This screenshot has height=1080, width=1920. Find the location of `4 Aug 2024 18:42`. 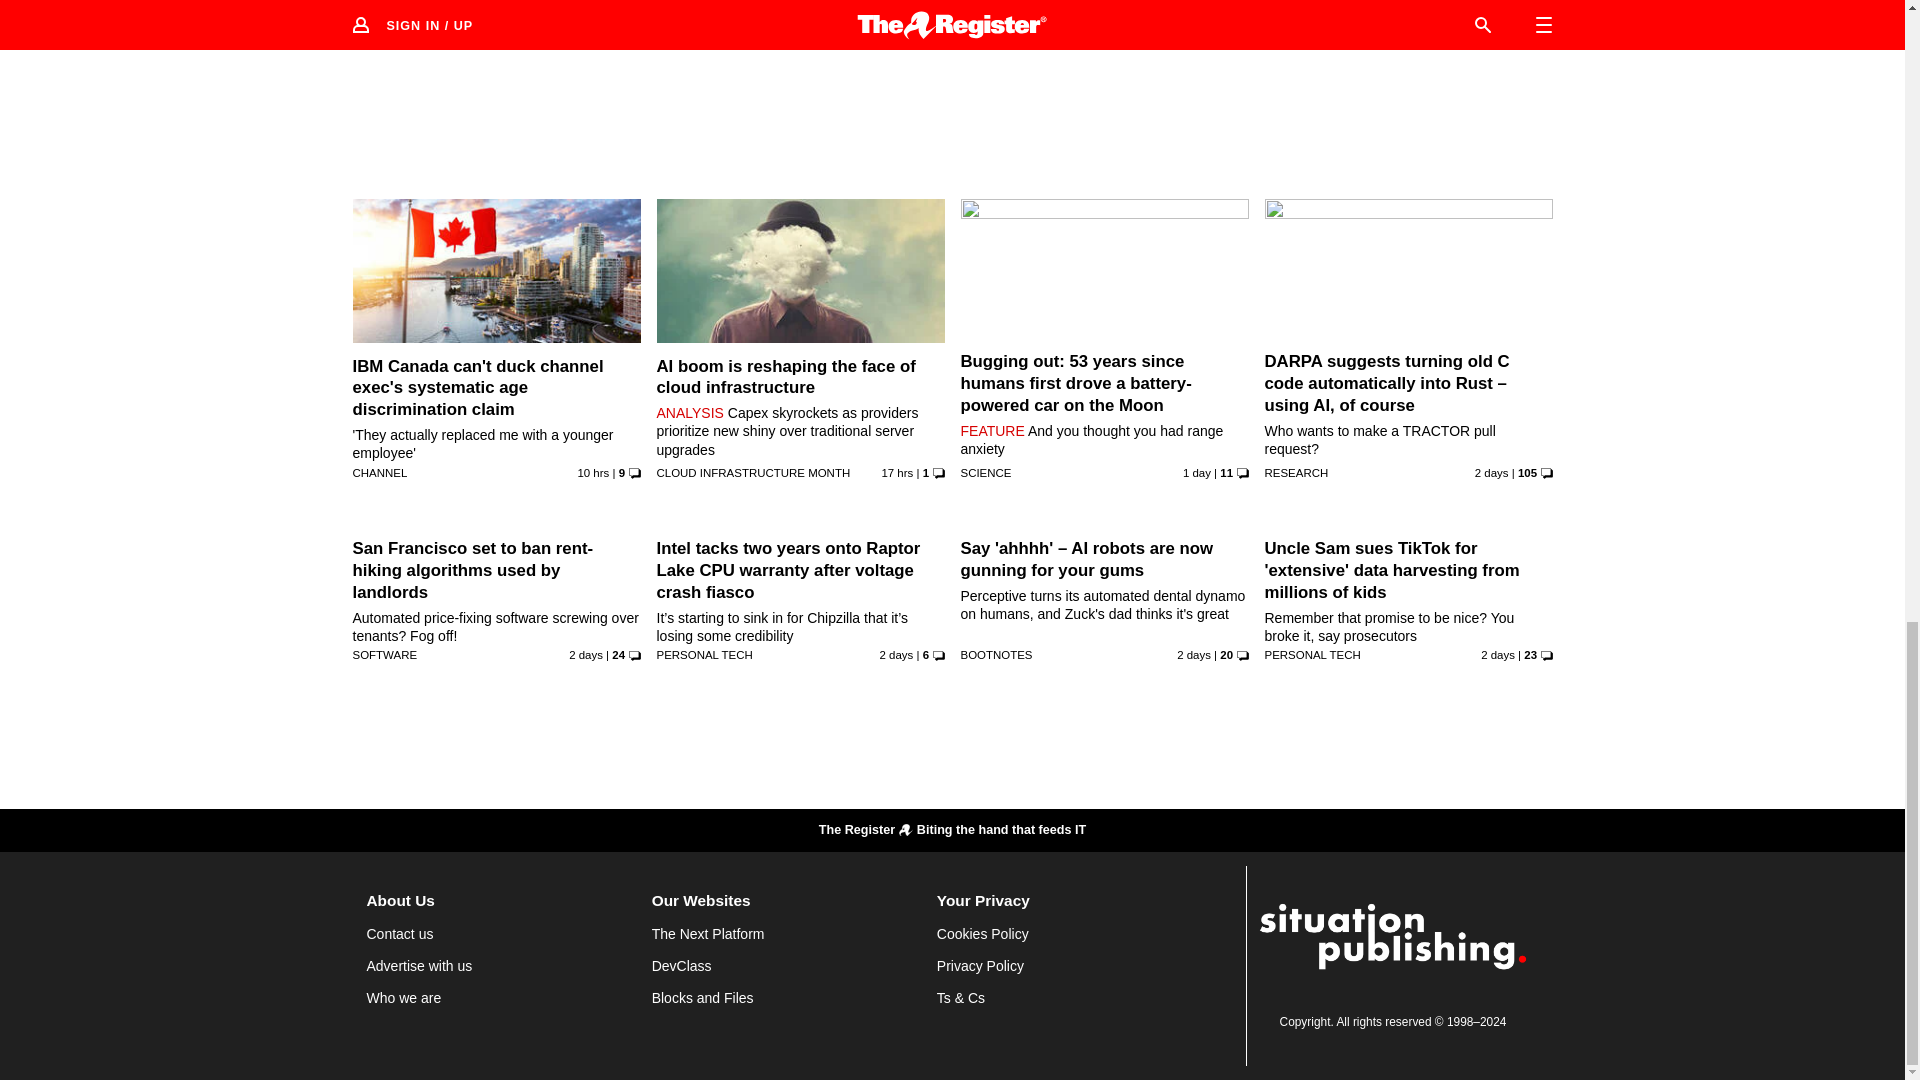

4 Aug 2024 18:42 is located at coordinates (1204, 24).